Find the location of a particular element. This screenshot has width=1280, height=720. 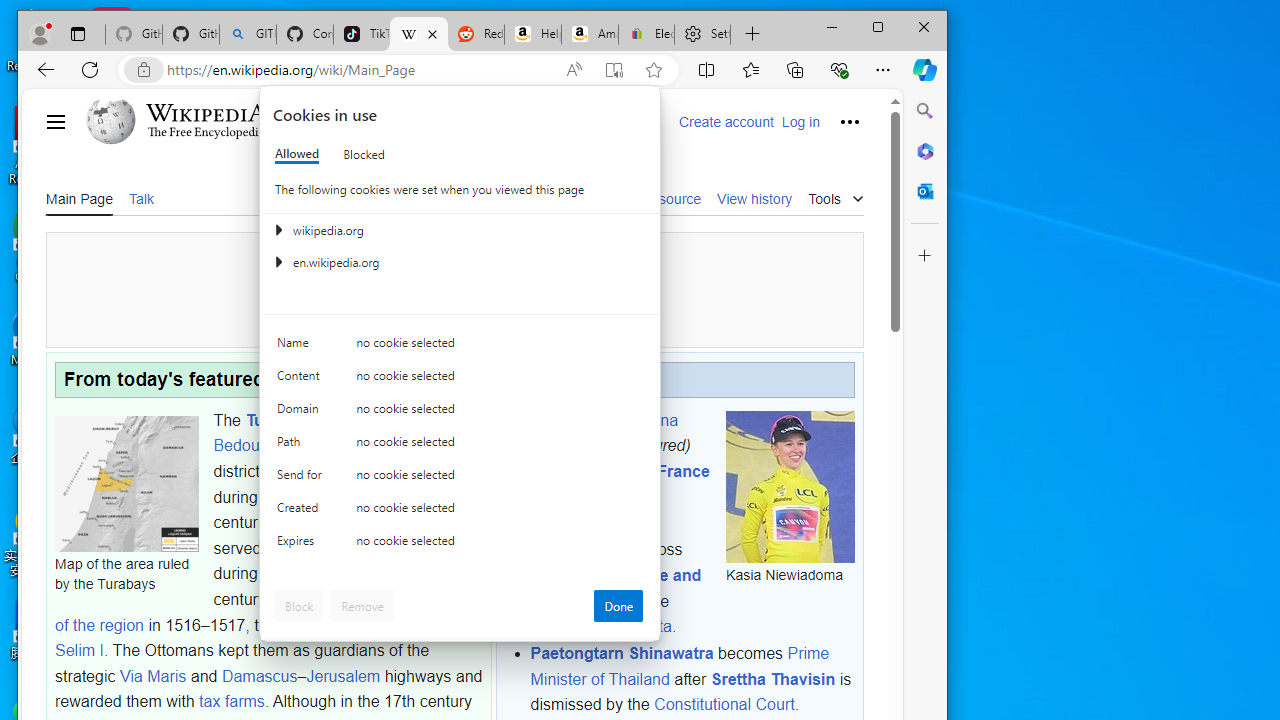

Domain is located at coordinates (302, 414).